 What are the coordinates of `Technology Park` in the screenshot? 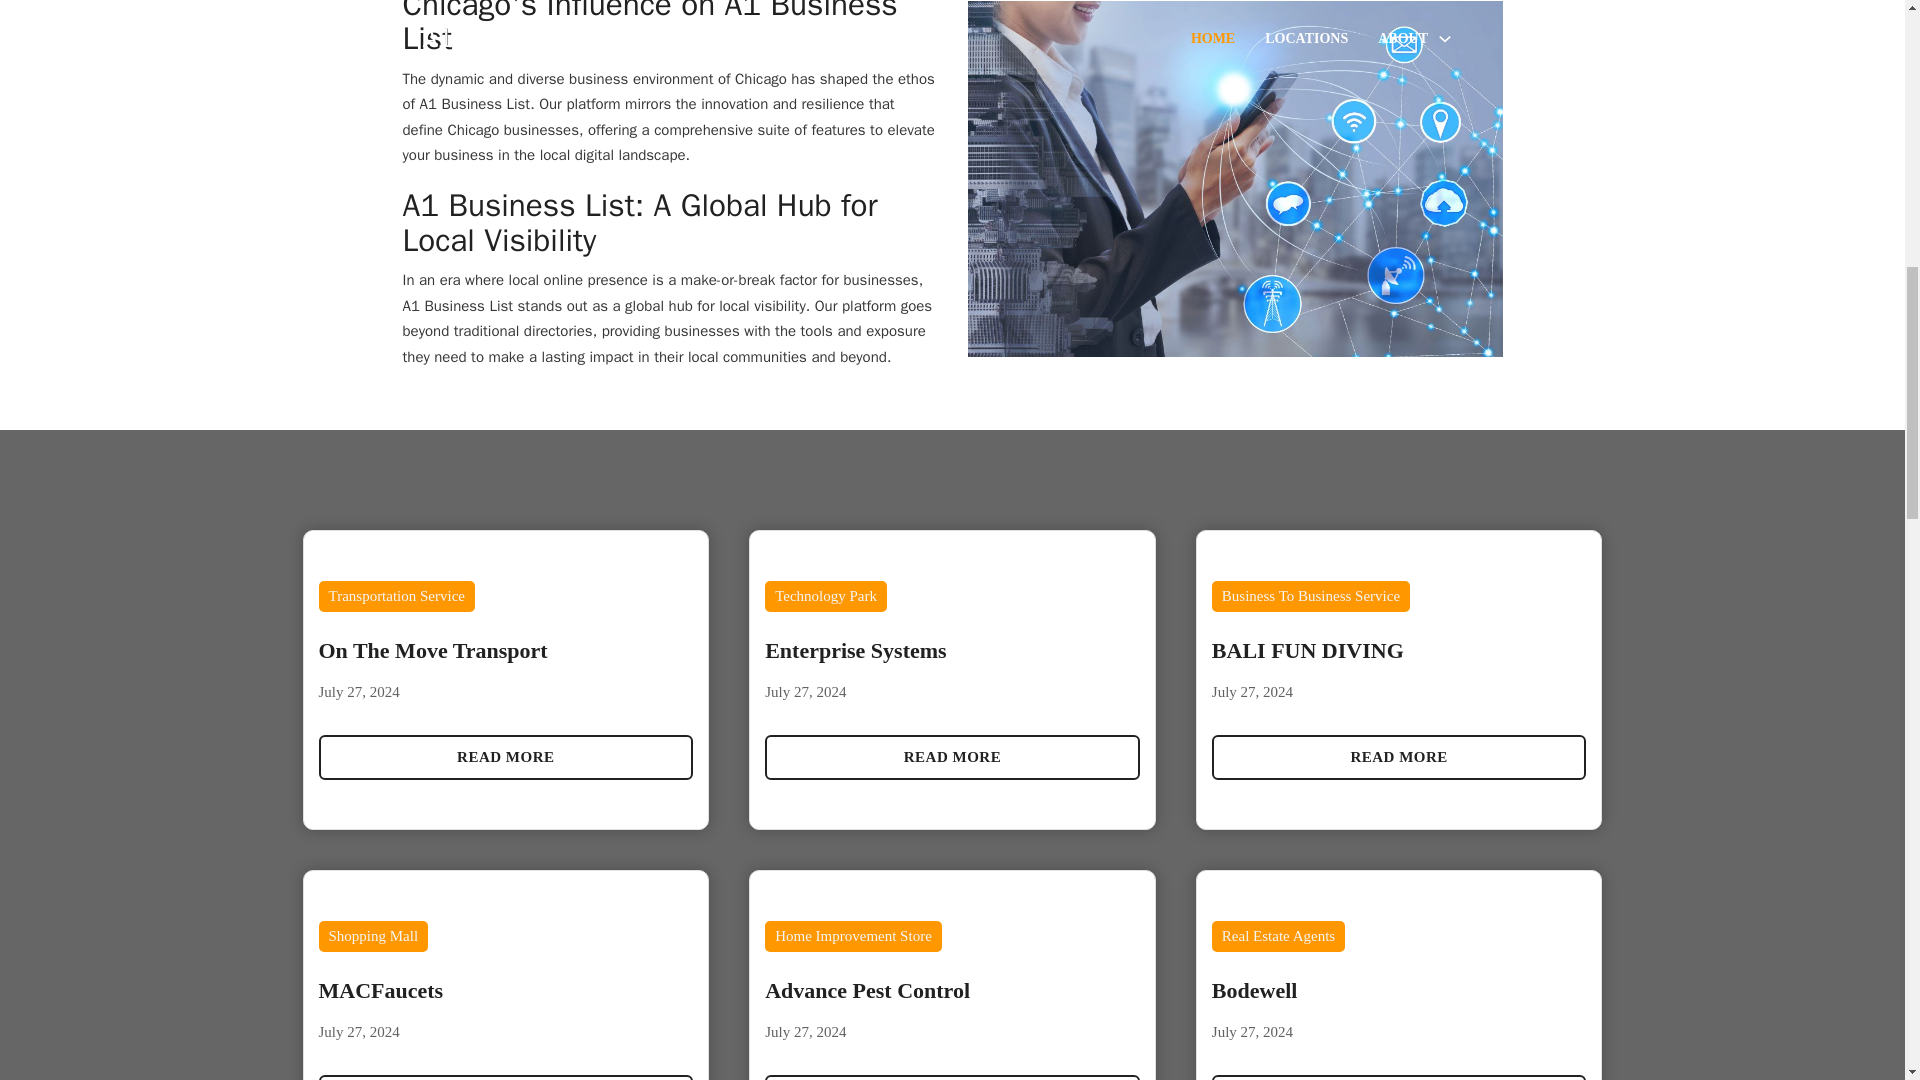 It's located at (826, 595).